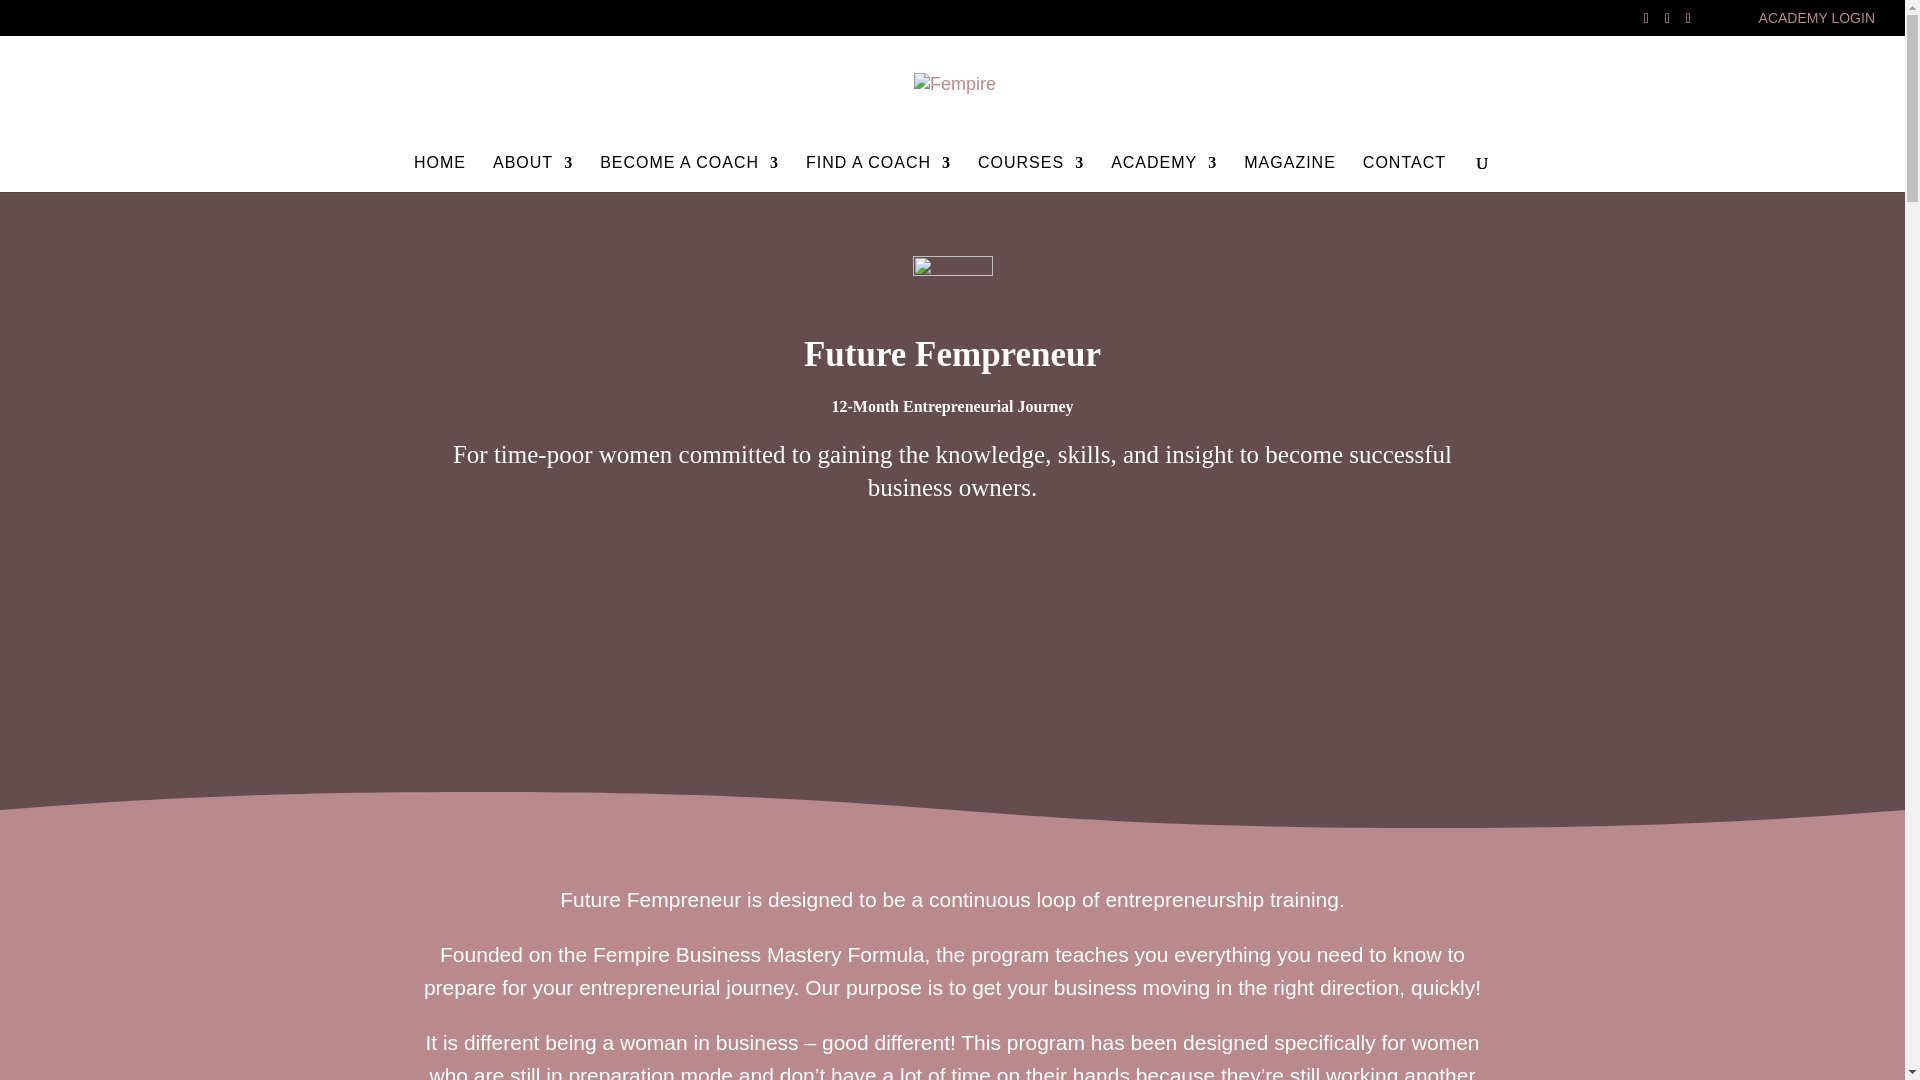 Image resolution: width=1920 pixels, height=1080 pixels. Describe the element at coordinates (878, 174) in the screenshot. I see `FIND A COACH` at that location.